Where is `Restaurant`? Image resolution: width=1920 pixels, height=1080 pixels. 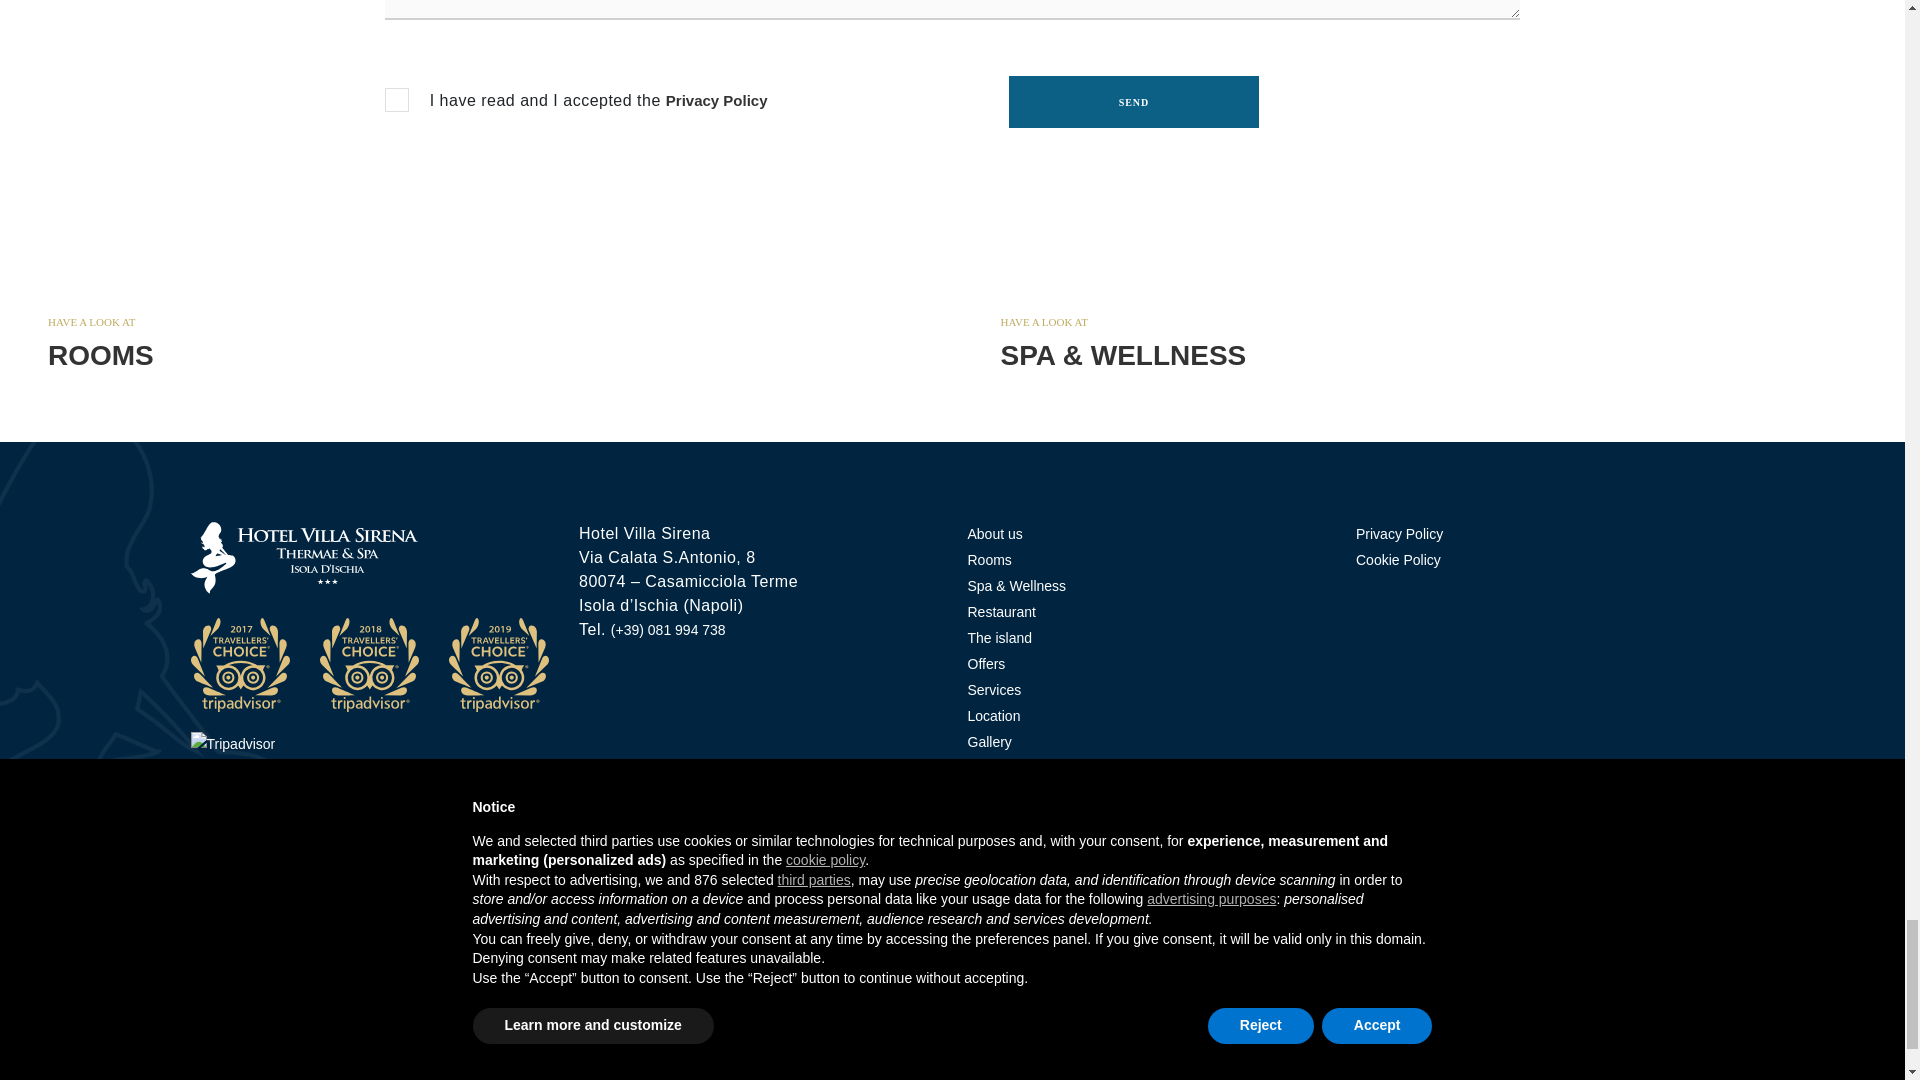
Restaurant is located at coordinates (1020, 934).